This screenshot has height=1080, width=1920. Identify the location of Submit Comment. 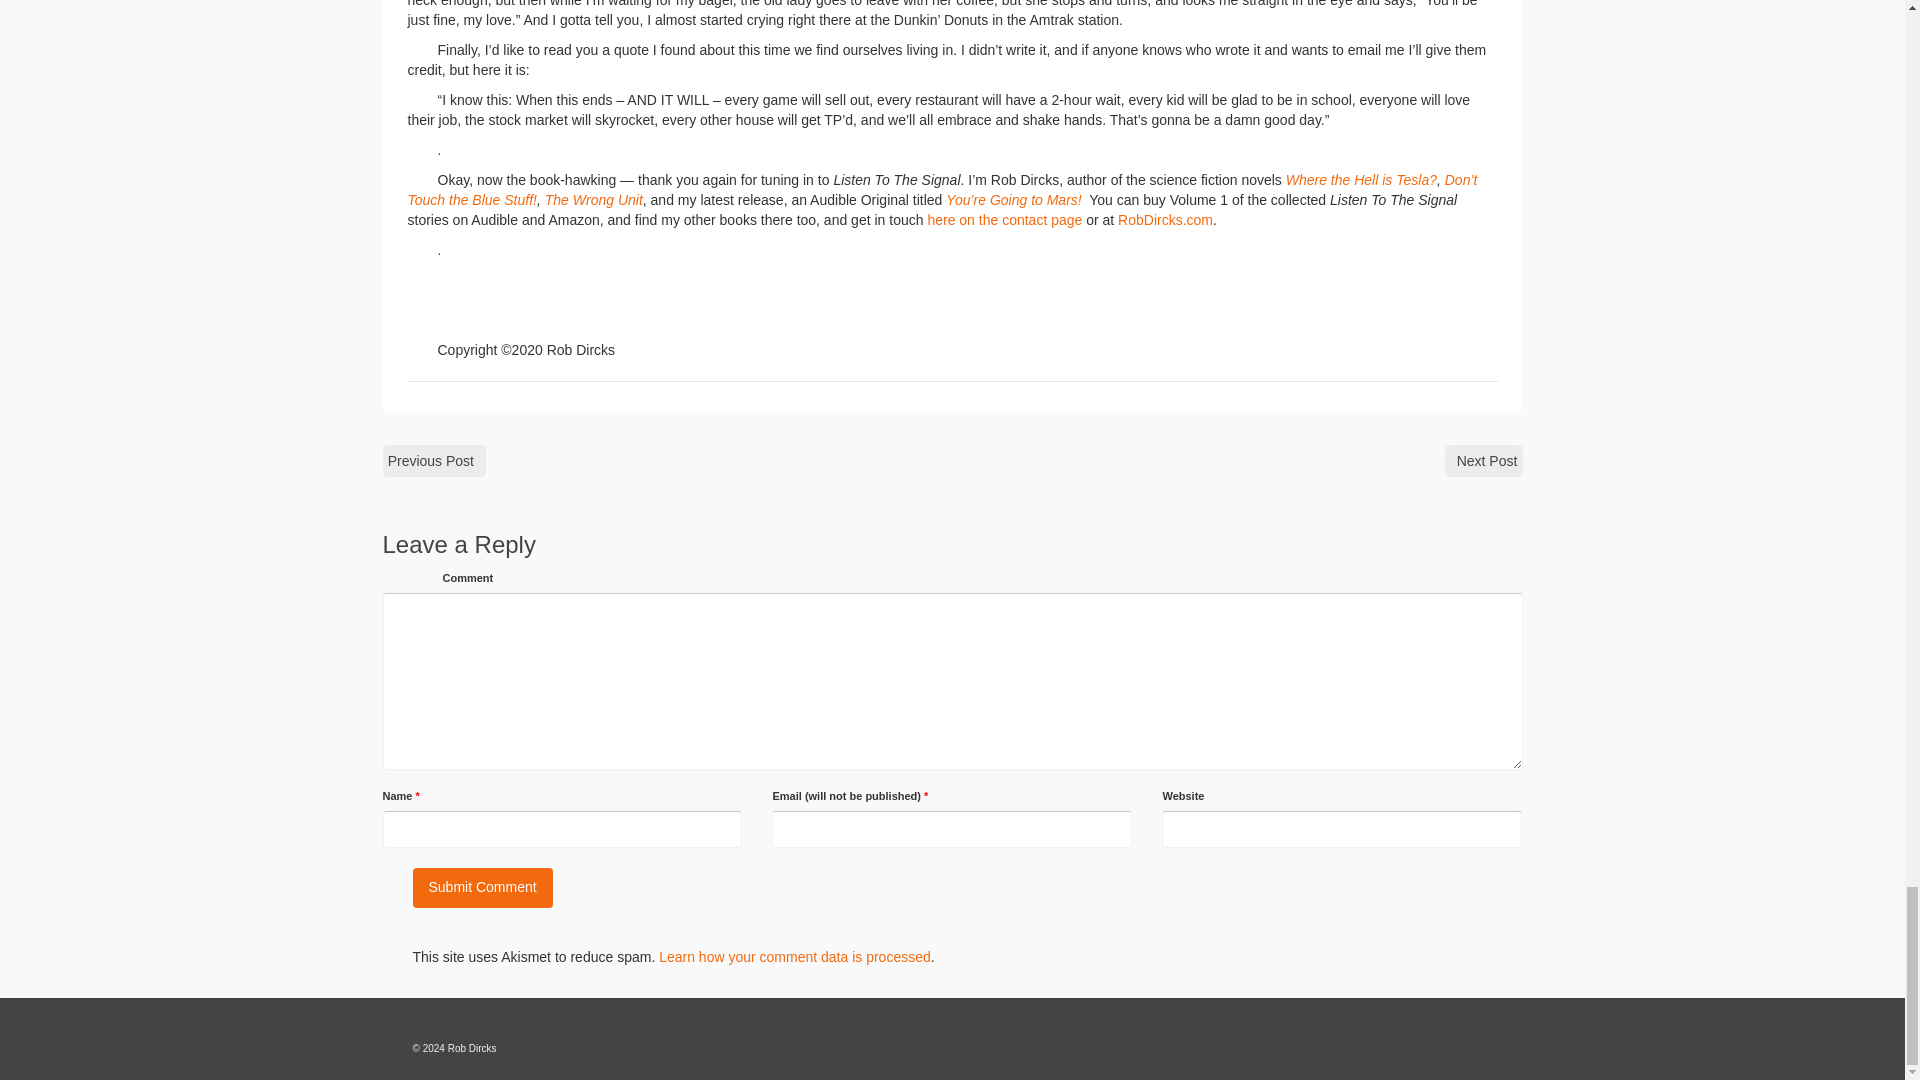
(482, 888).